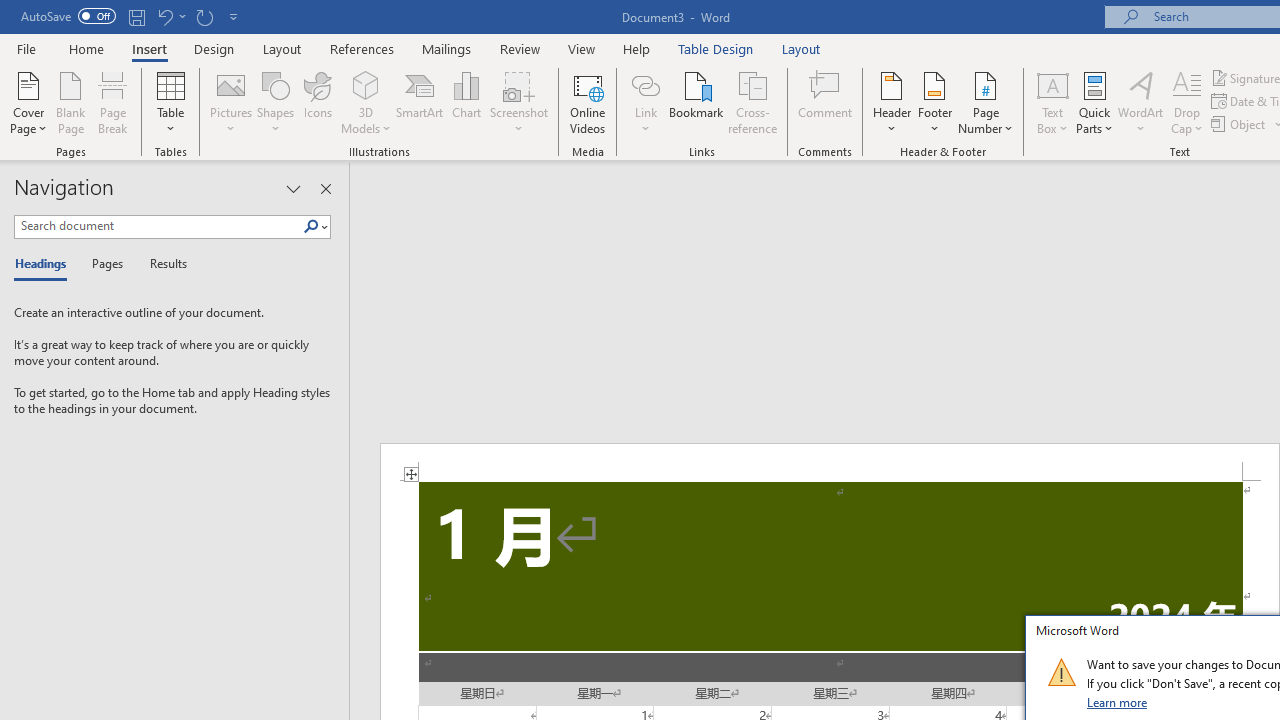  I want to click on Chart..., so click(466, 102).